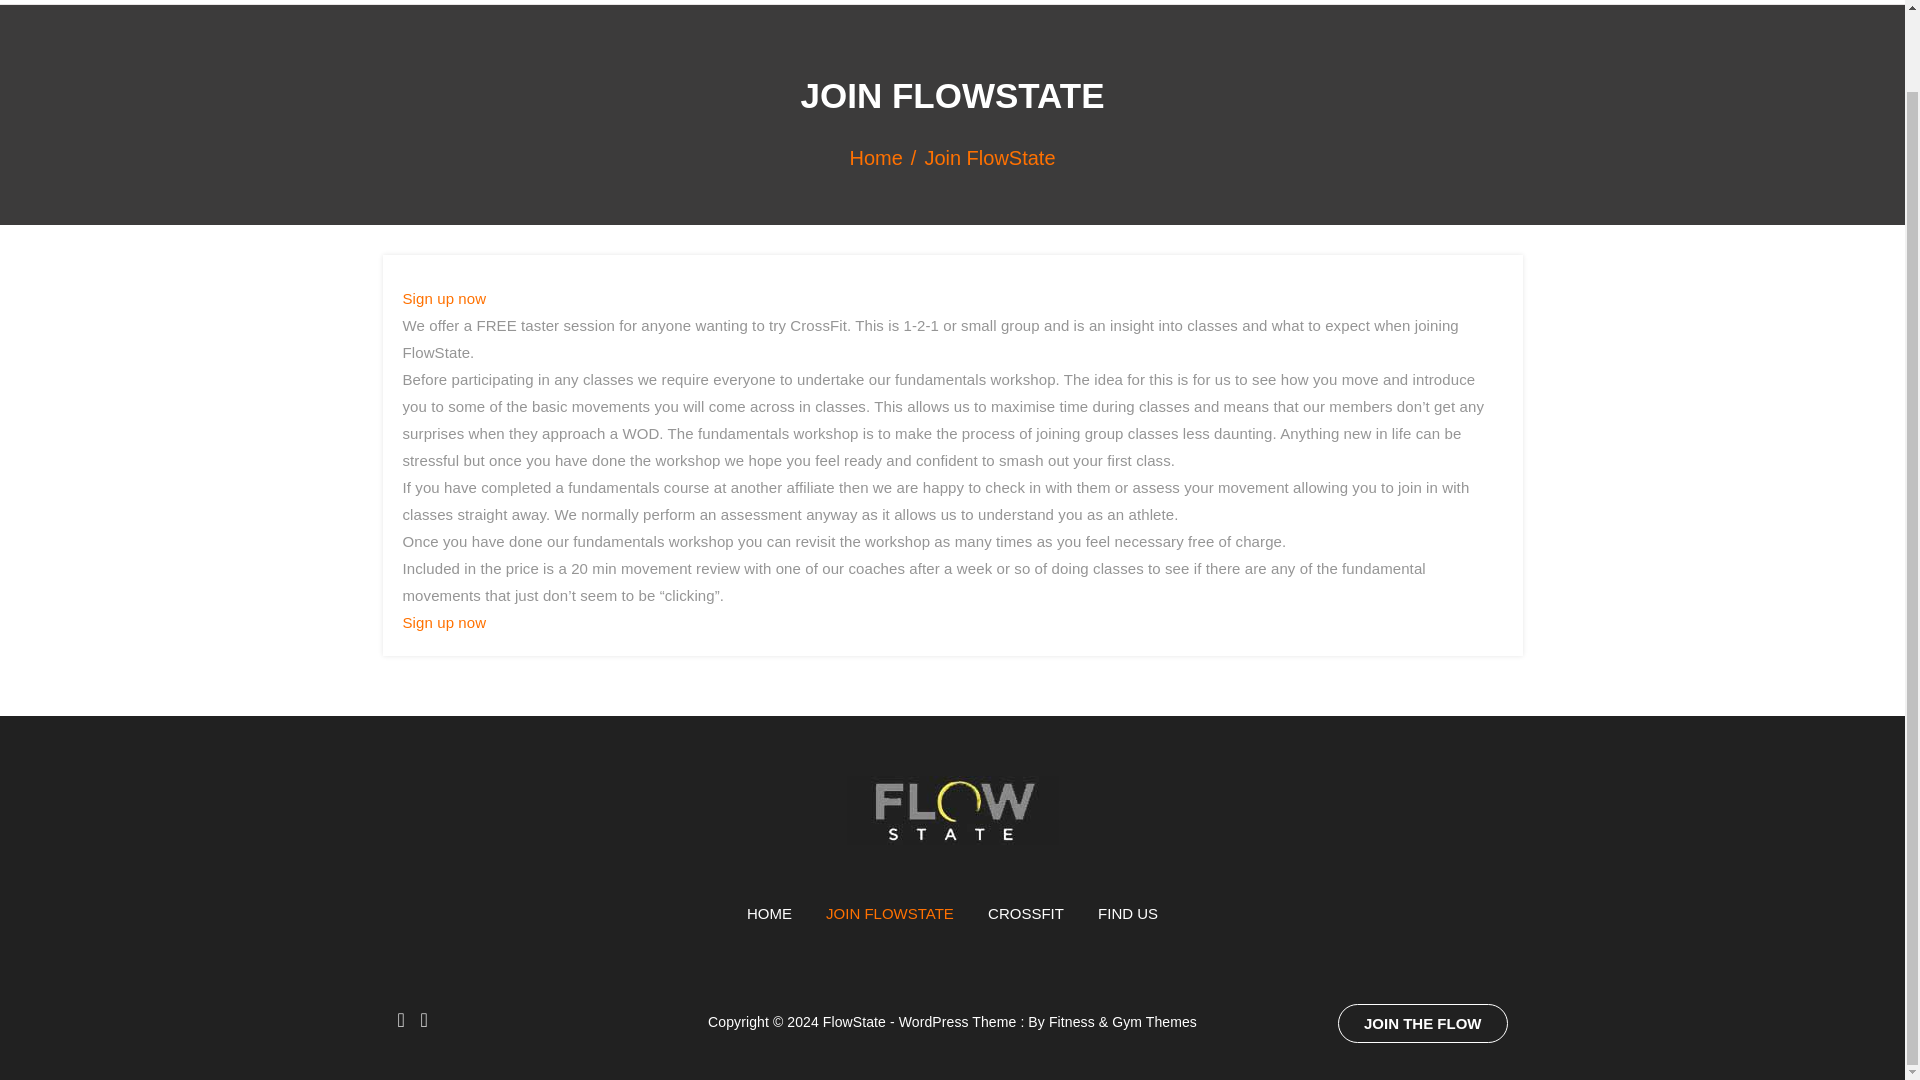 The image size is (1920, 1080). Describe the element at coordinates (443, 298) in the screenshot. I see `Sign up now` at that location.